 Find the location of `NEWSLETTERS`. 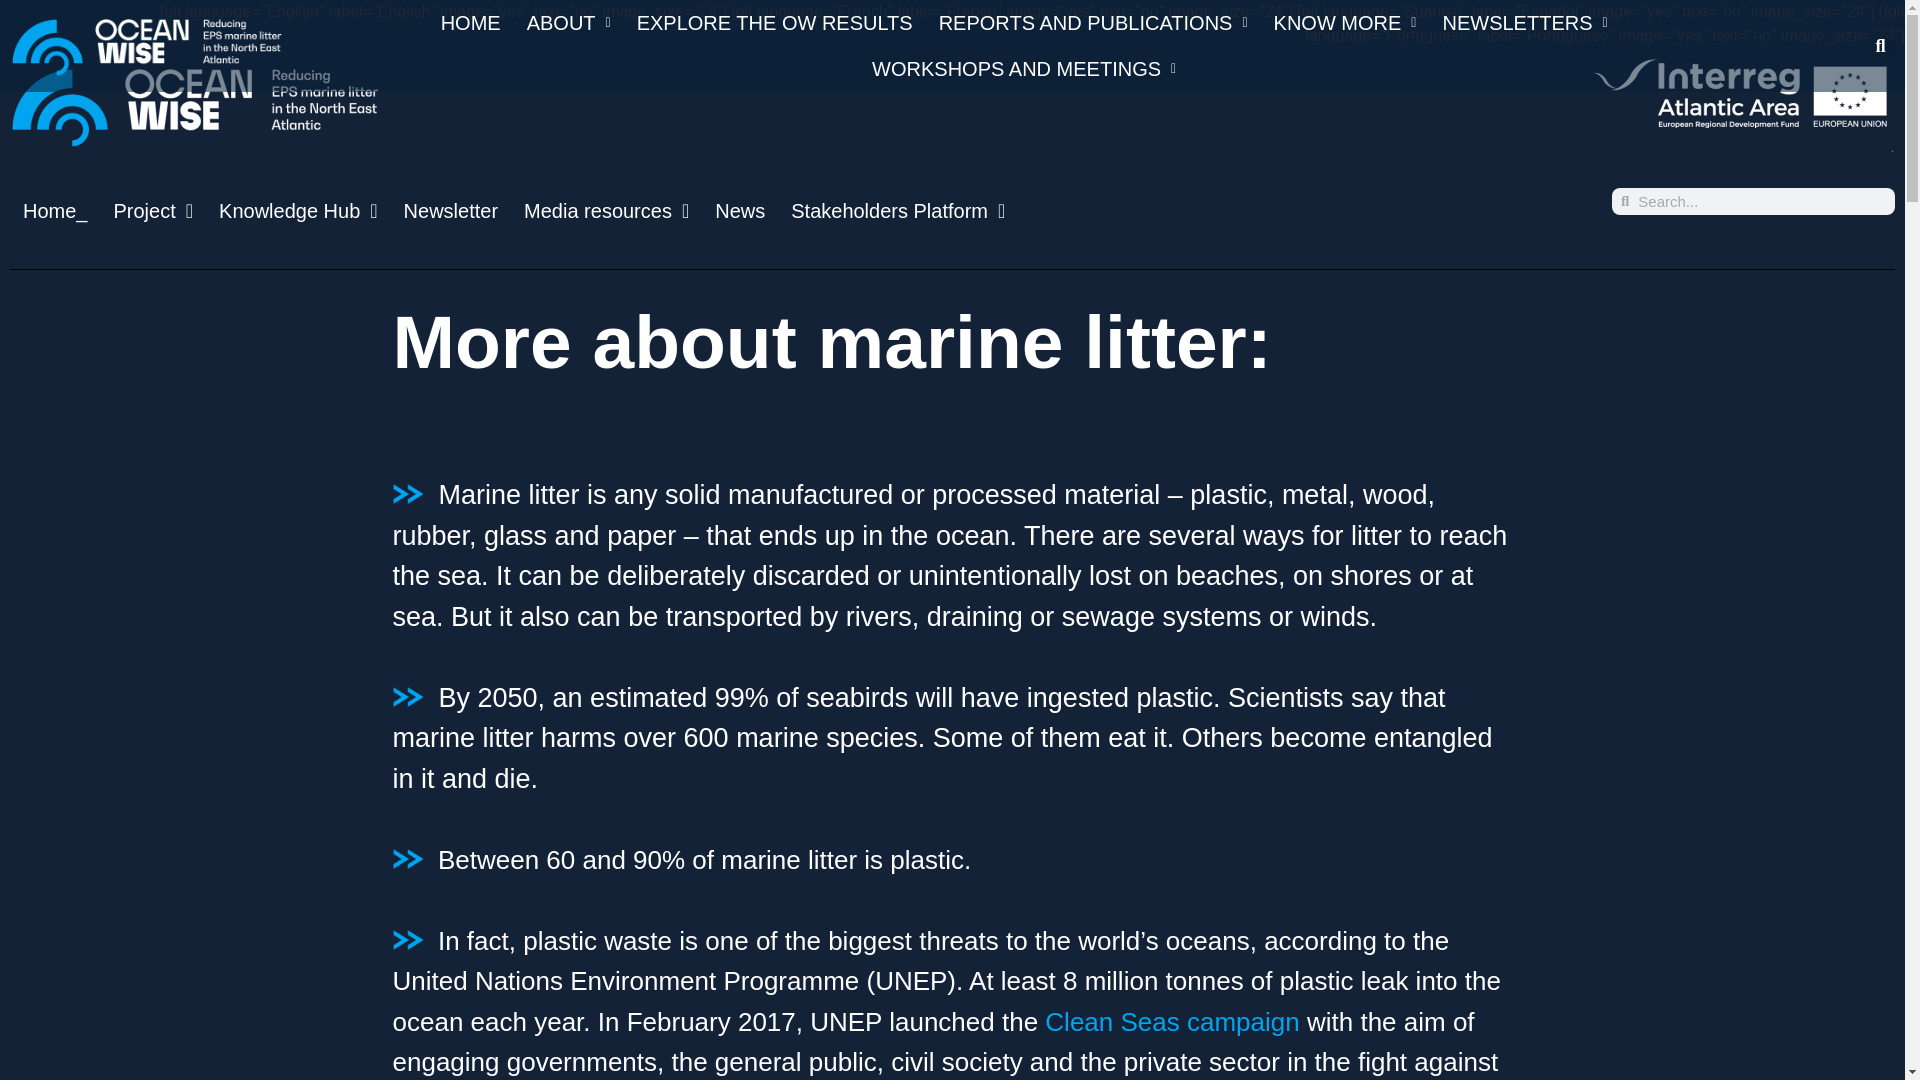

NEWSLETTERS is located at coordinates (1524, 23).